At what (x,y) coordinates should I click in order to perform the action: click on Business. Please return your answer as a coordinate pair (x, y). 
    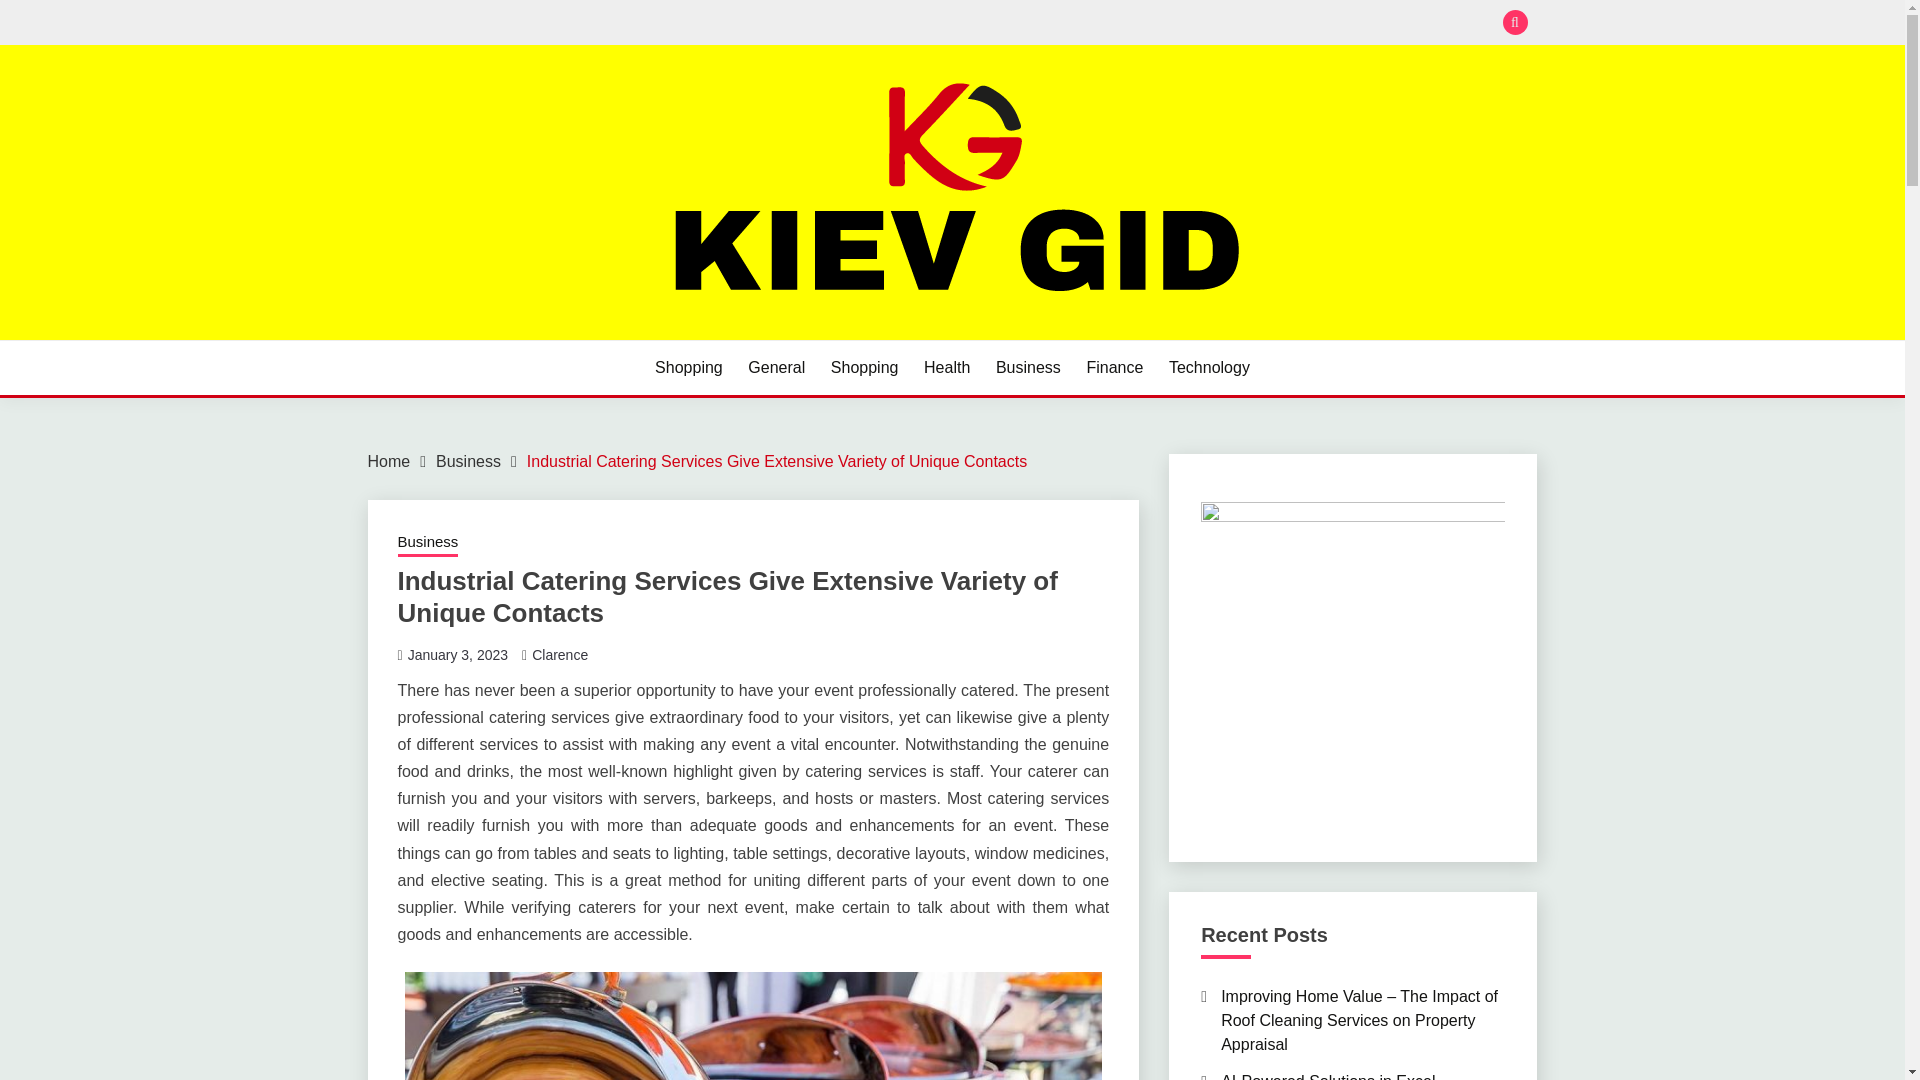
    Looking at the image, I should click on (428, 544).